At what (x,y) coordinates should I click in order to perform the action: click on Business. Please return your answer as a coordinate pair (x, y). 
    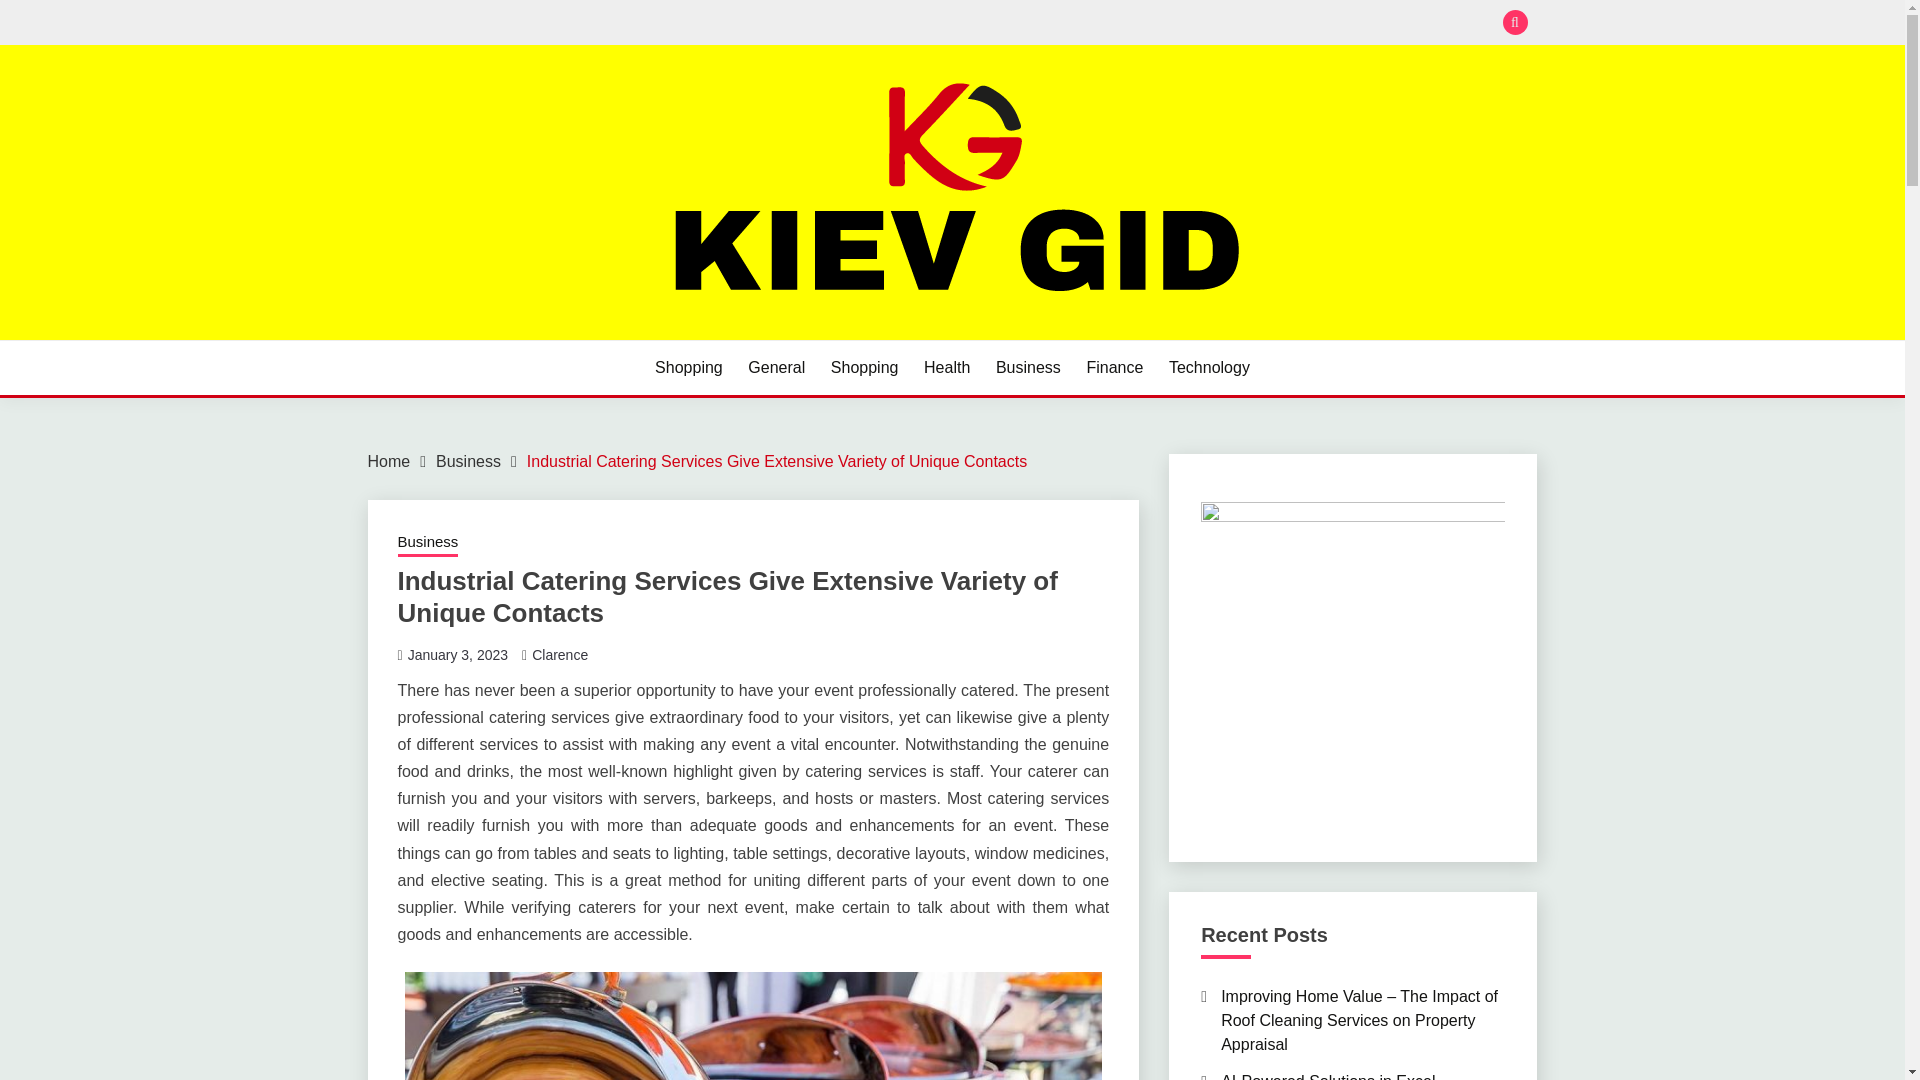
    Looking at the image, I should click on (428, 544).